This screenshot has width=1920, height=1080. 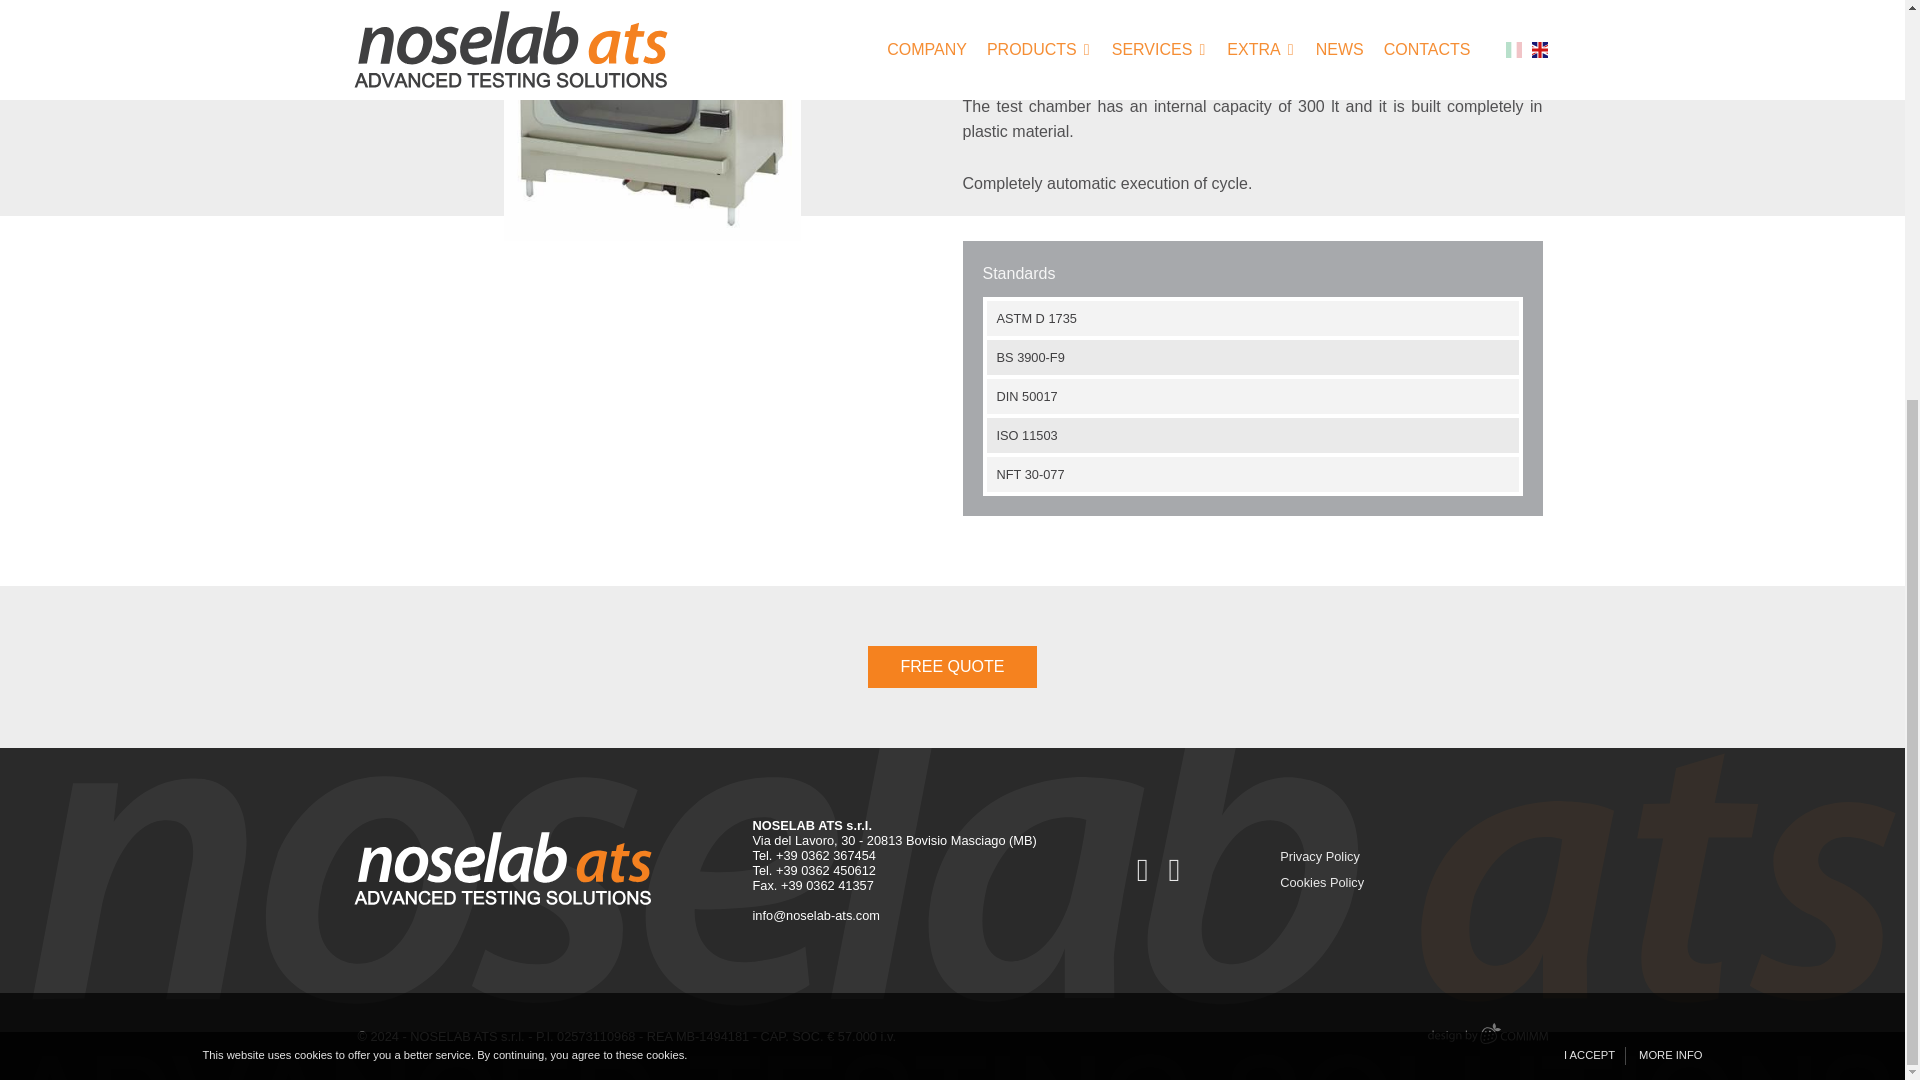 What do you see at coordinates (1322, 856) in the screenshot?
I see `Privacy Policy` at bounding box center [1322, 856].